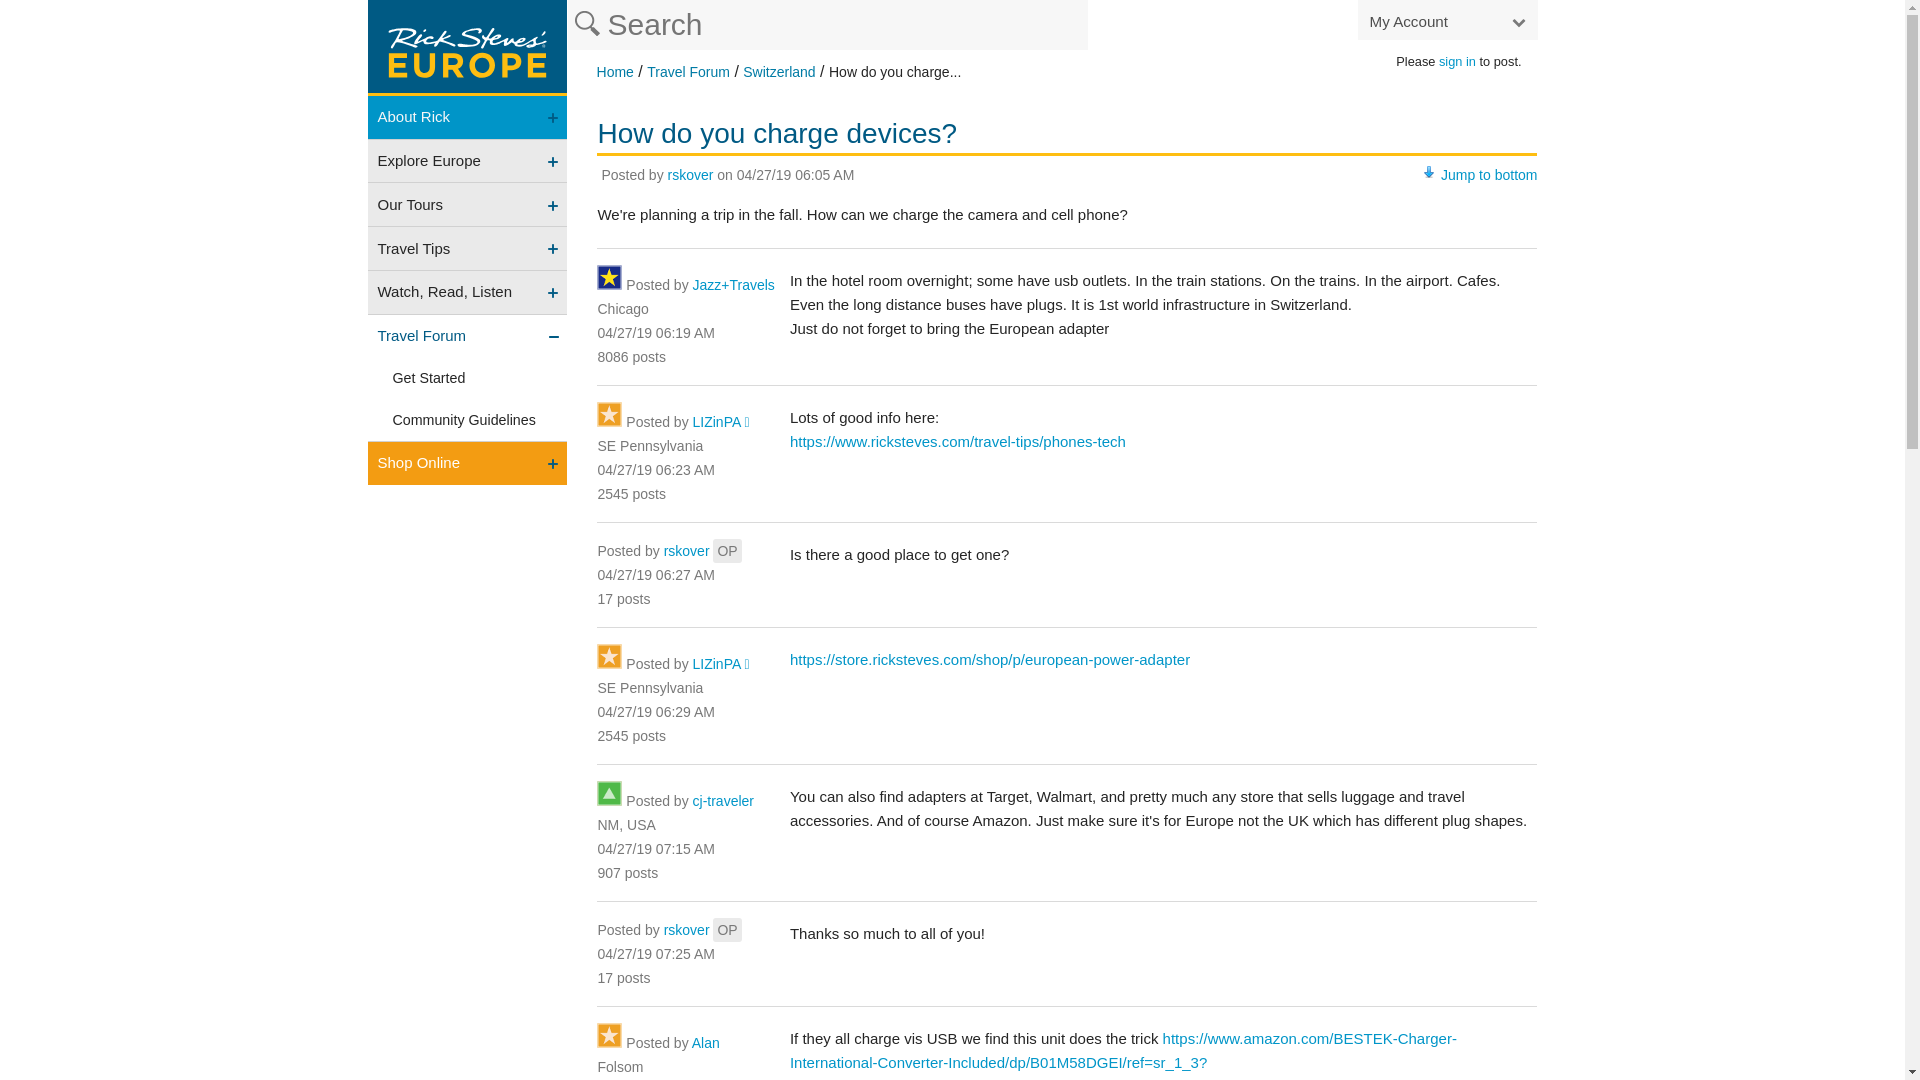 The image size is (1920, 1080). I want to click on Explore Europe, so click(468, 161).